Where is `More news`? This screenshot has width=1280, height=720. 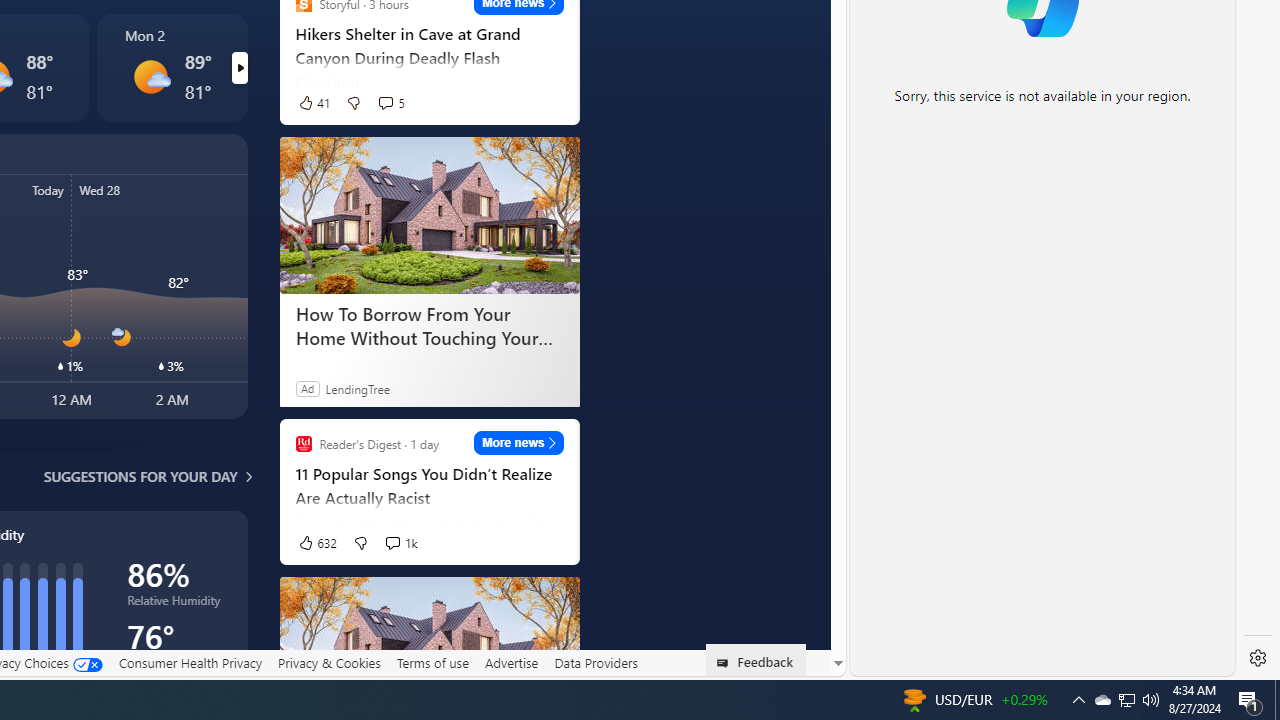 More news is located at coordinates (518, 443).